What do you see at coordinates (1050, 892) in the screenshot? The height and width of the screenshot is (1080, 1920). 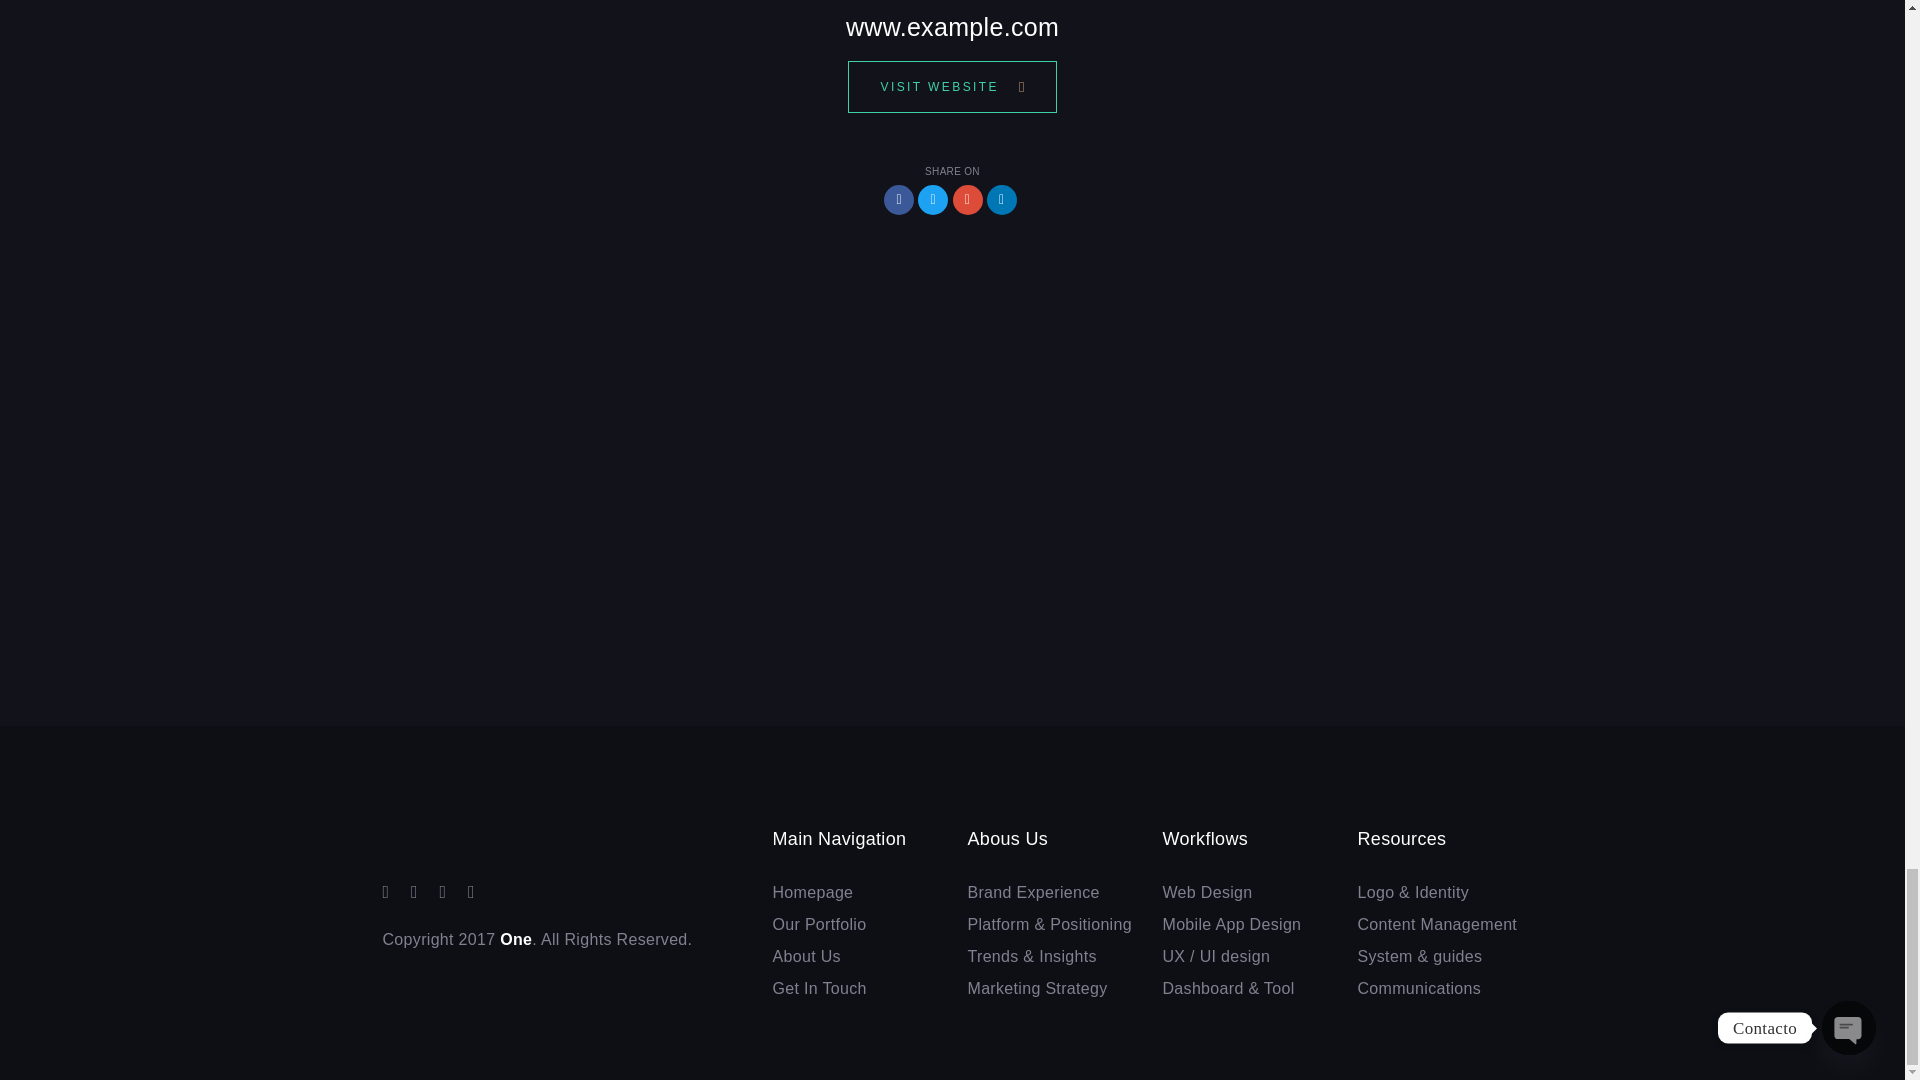 I see `Brand Experience` at bounding box center [1050, 892].